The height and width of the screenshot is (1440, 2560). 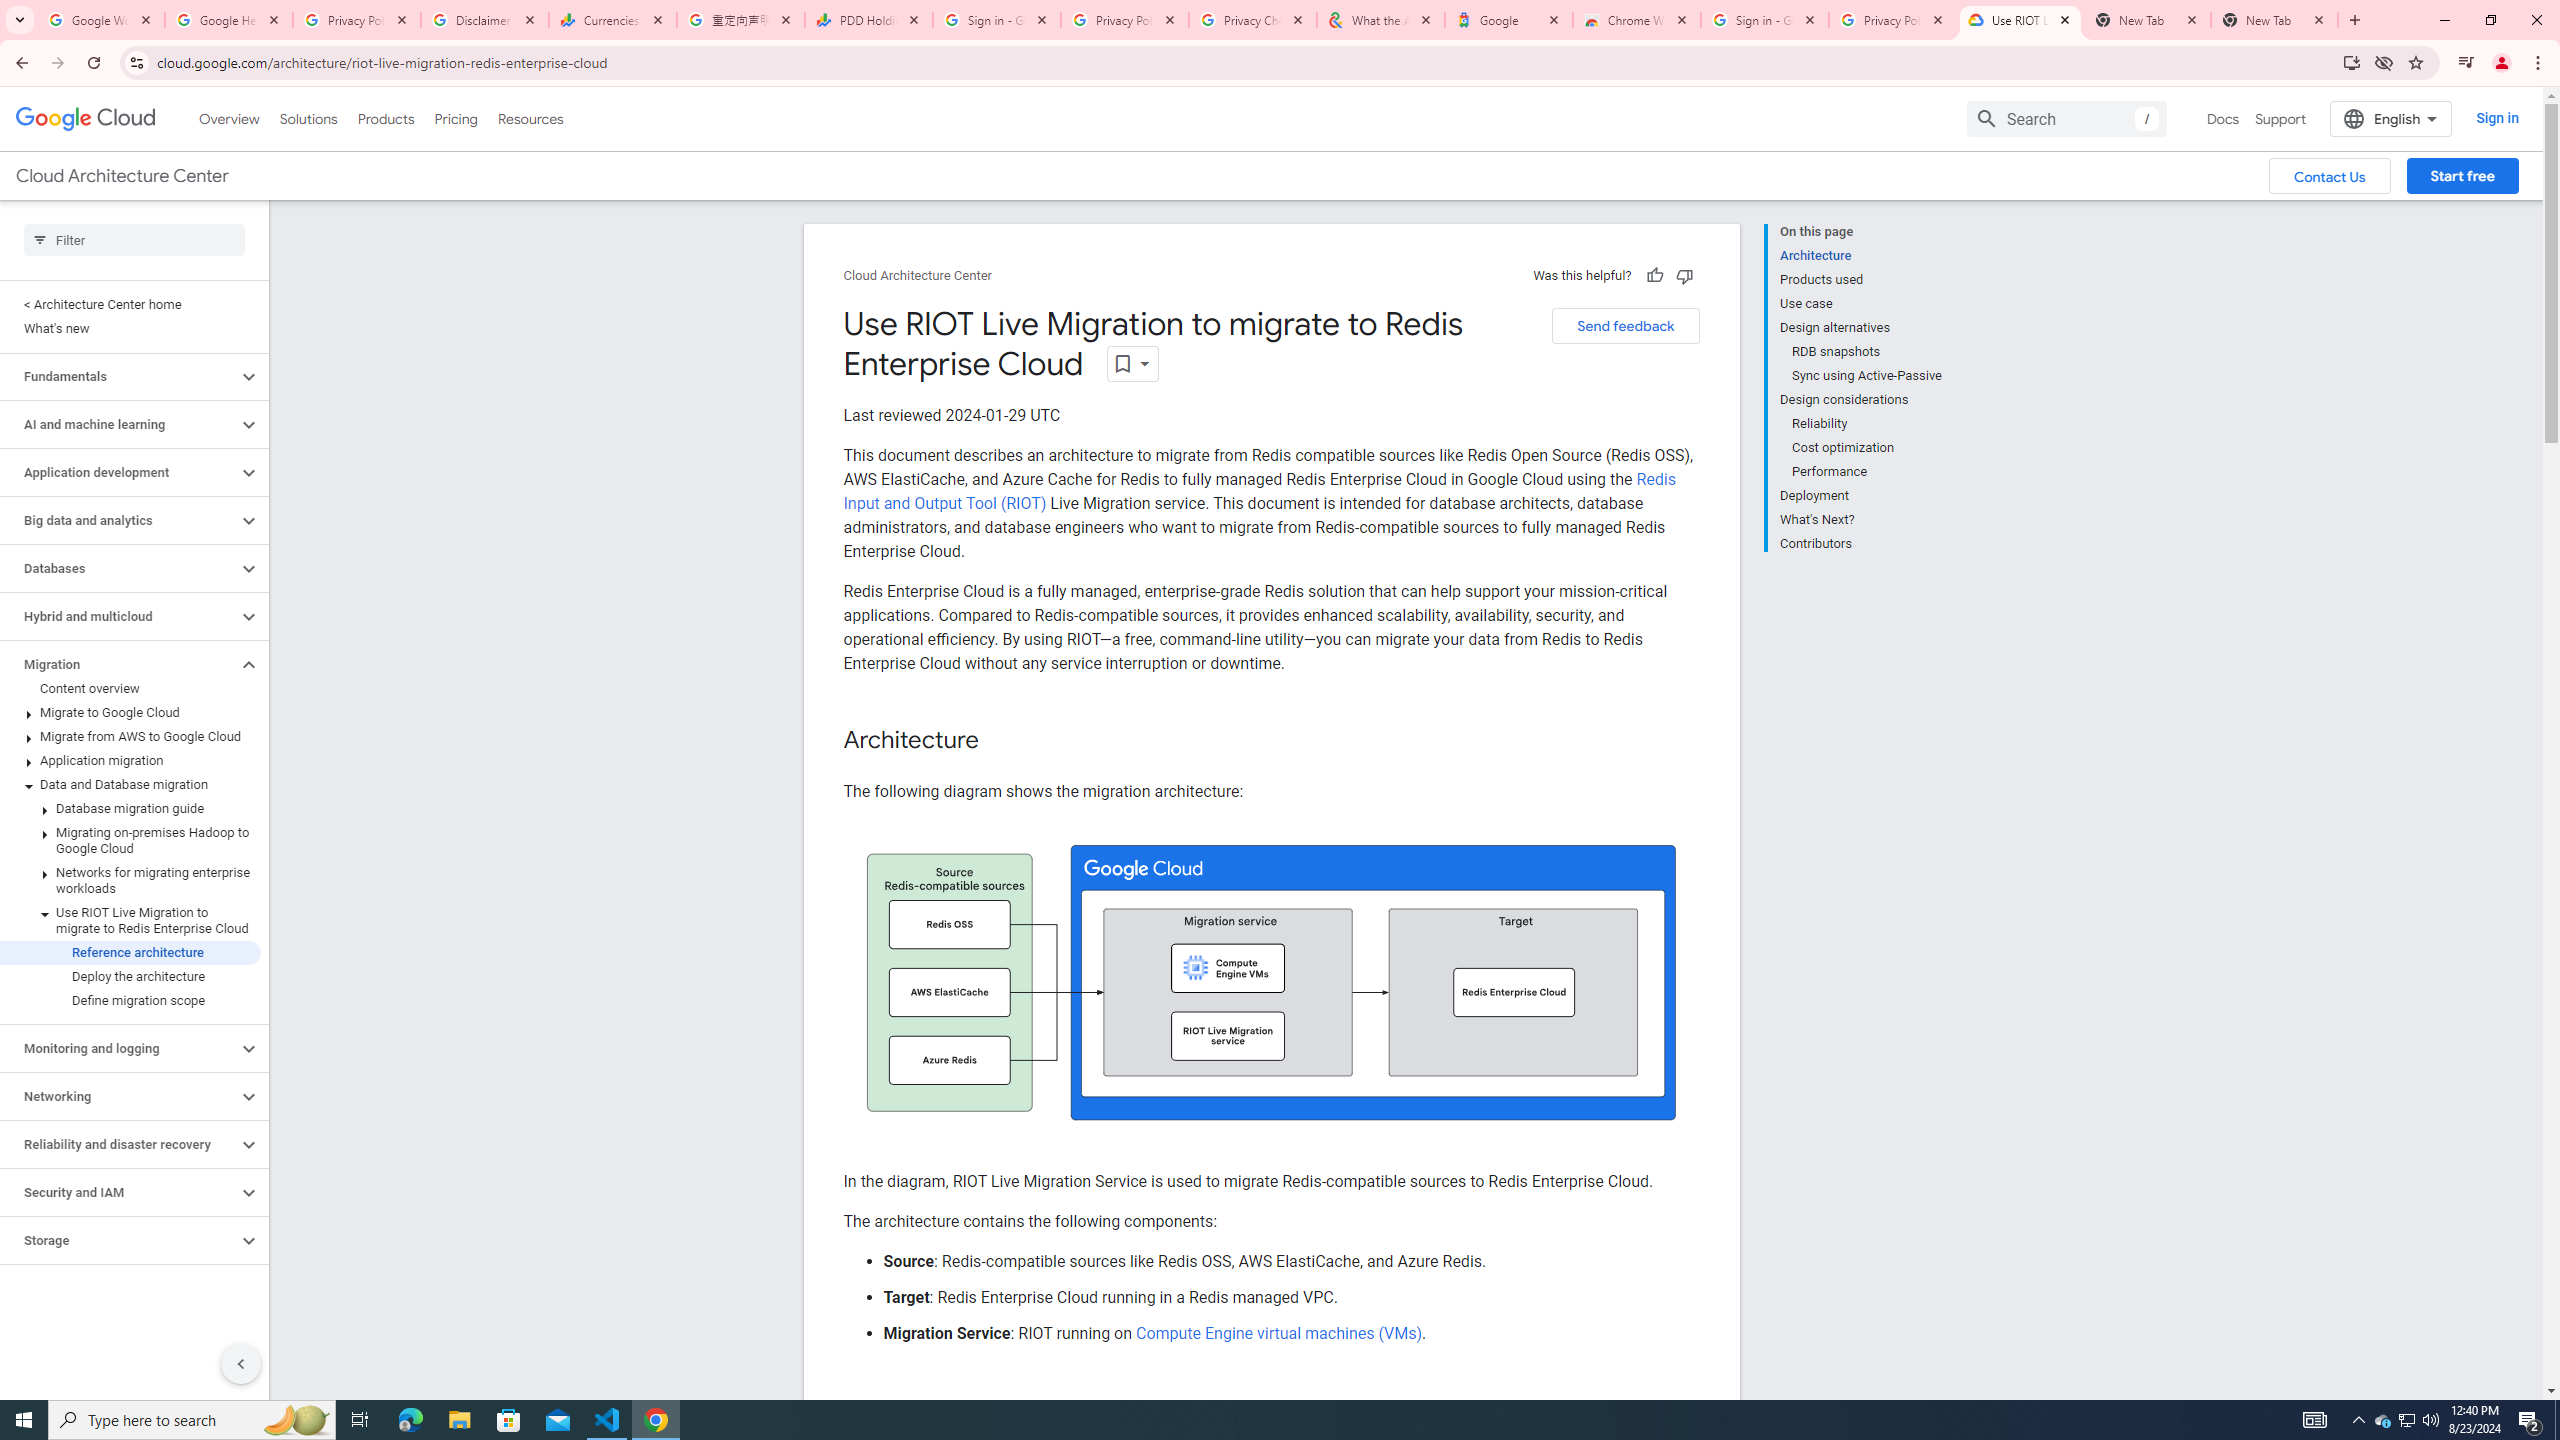 I want to click on Storage, so click(x=119, y=1240).